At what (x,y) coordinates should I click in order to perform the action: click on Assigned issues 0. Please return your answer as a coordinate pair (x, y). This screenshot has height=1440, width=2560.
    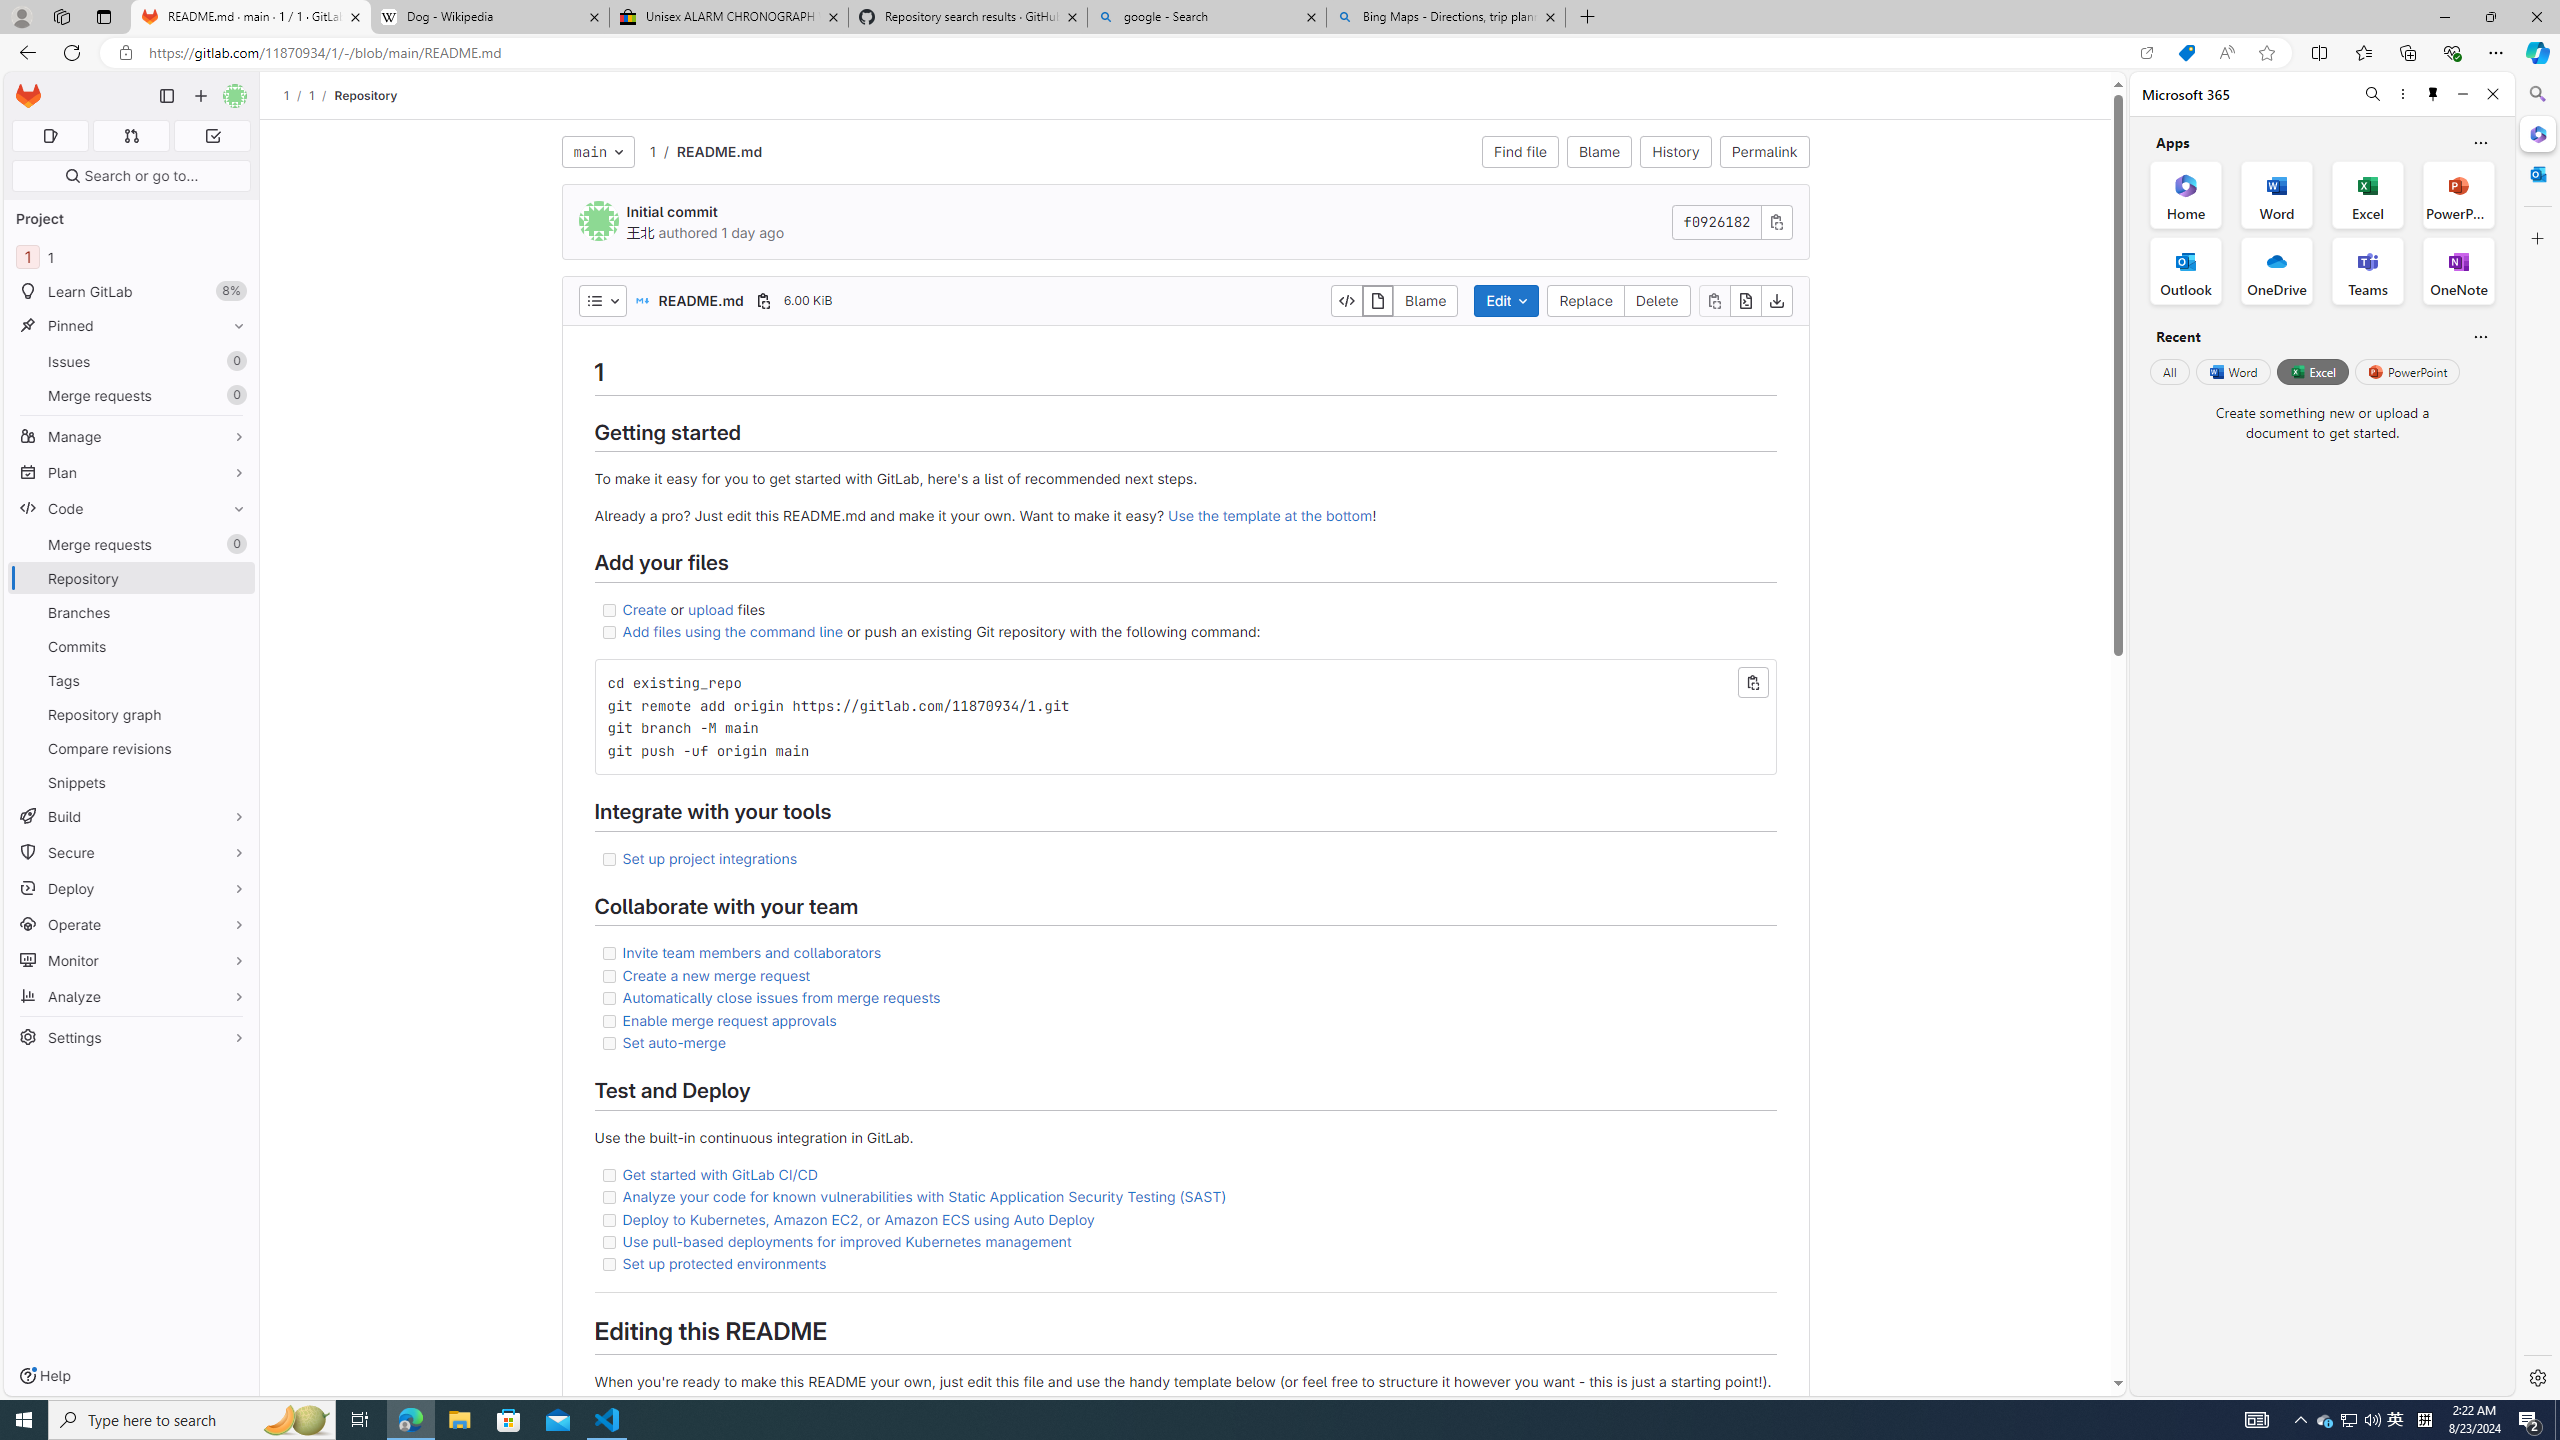
    Looking at the image, I should click on (50, 136).